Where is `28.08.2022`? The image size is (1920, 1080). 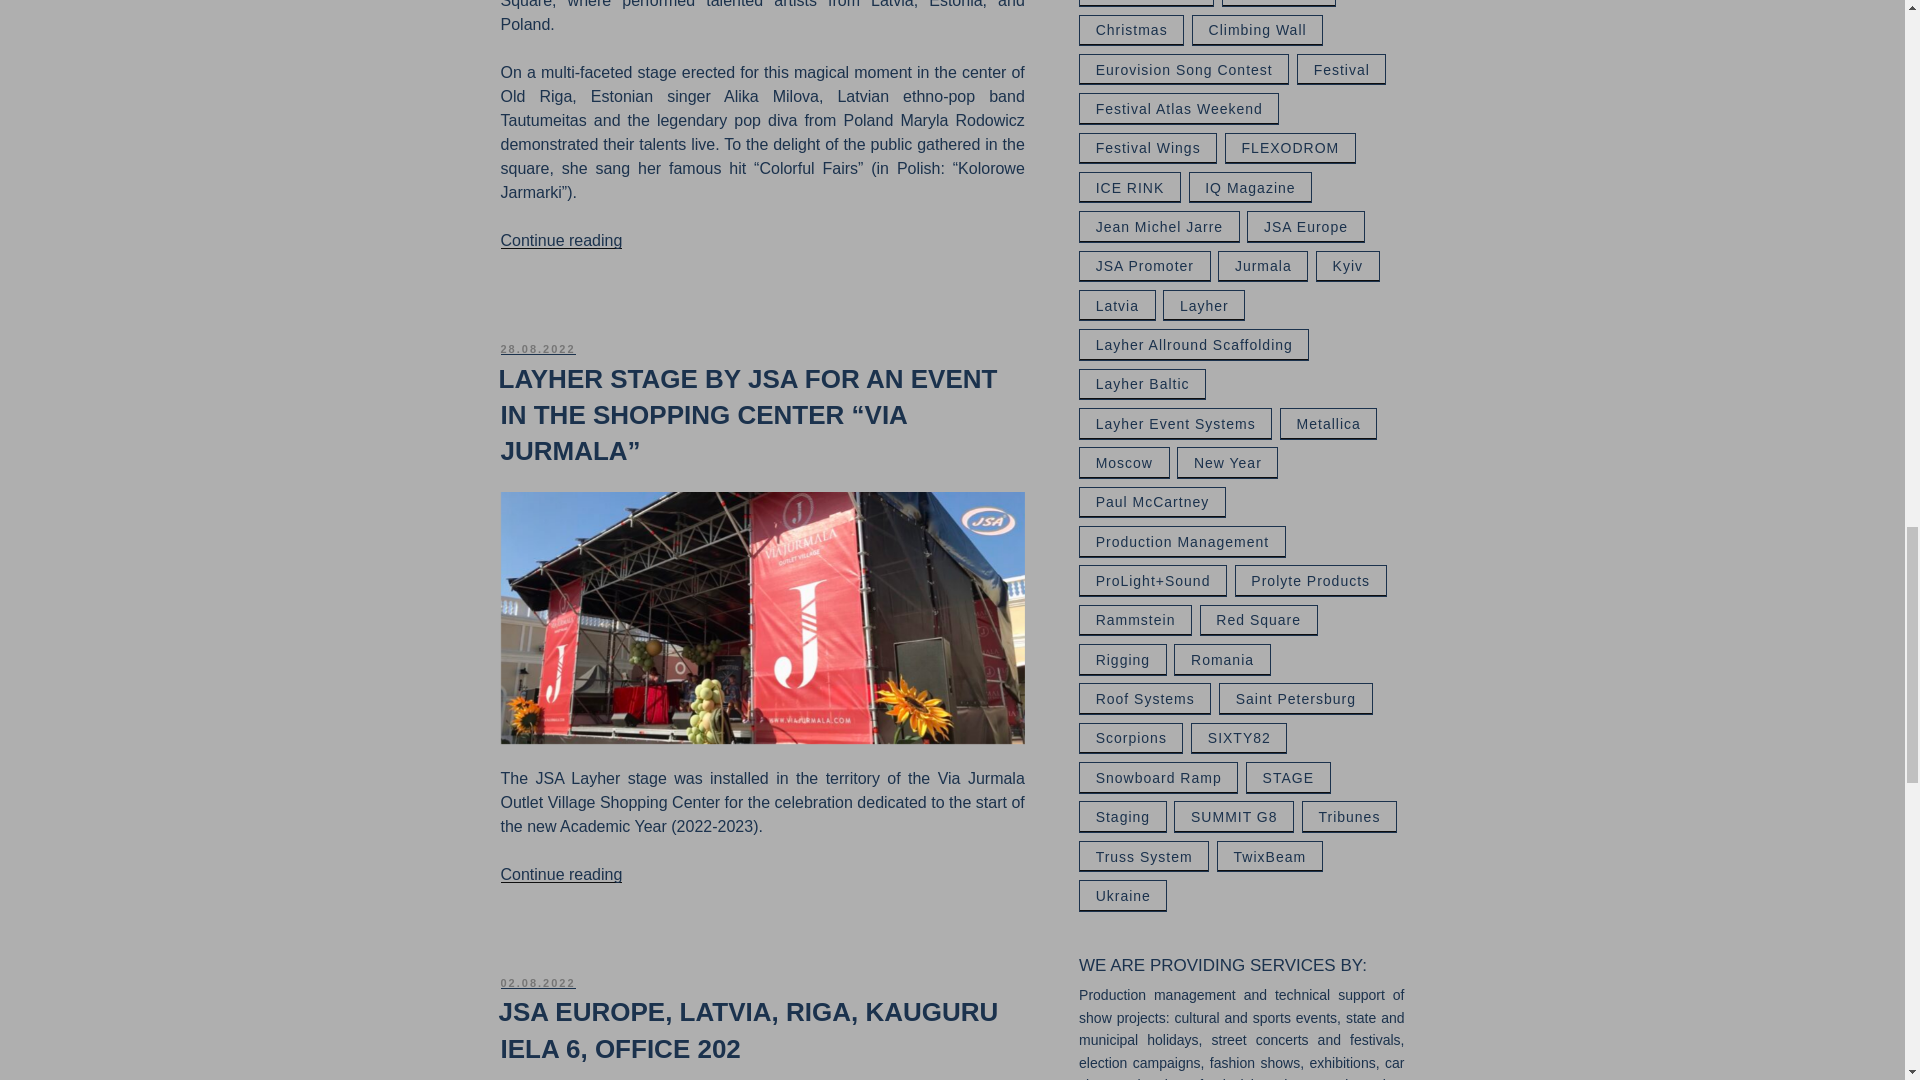
28.08.2022 is located at coordinates (536, 349).